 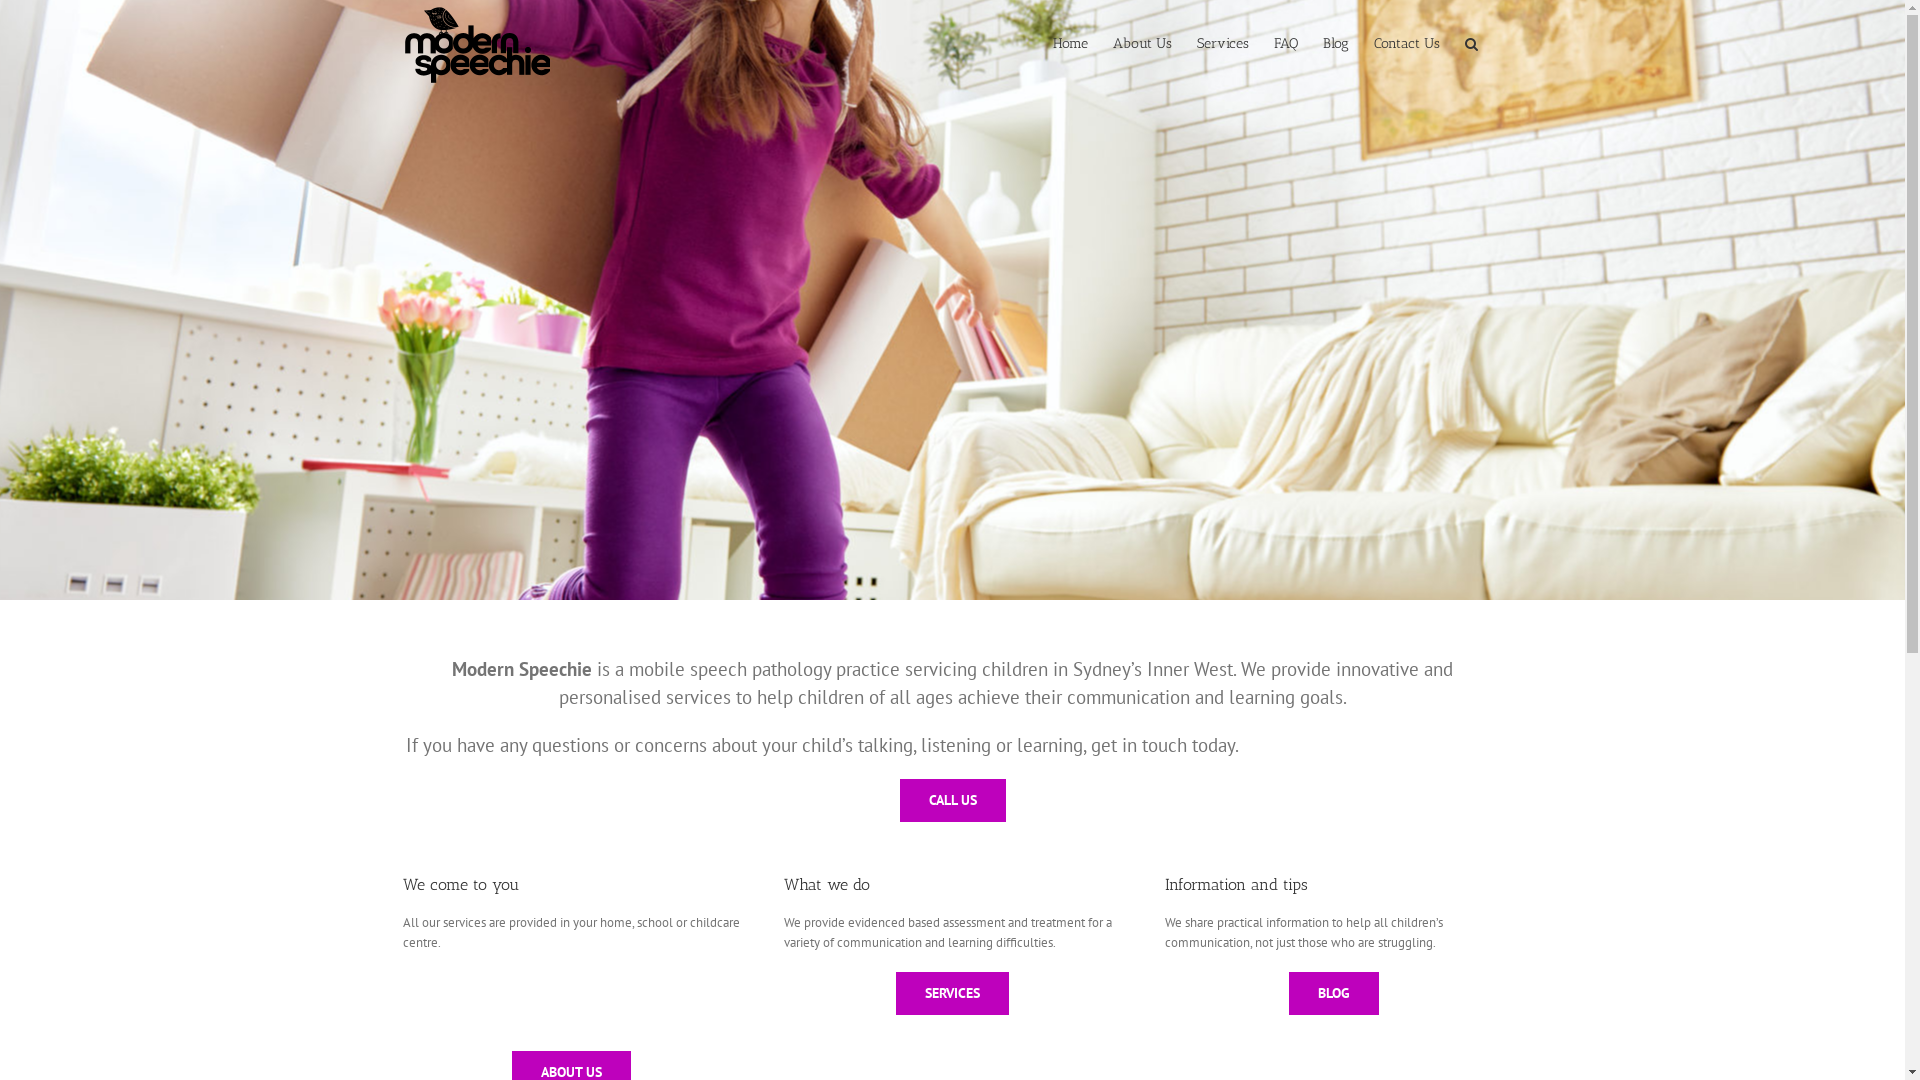 I want to click on Search, so click(x=1470, y=42).